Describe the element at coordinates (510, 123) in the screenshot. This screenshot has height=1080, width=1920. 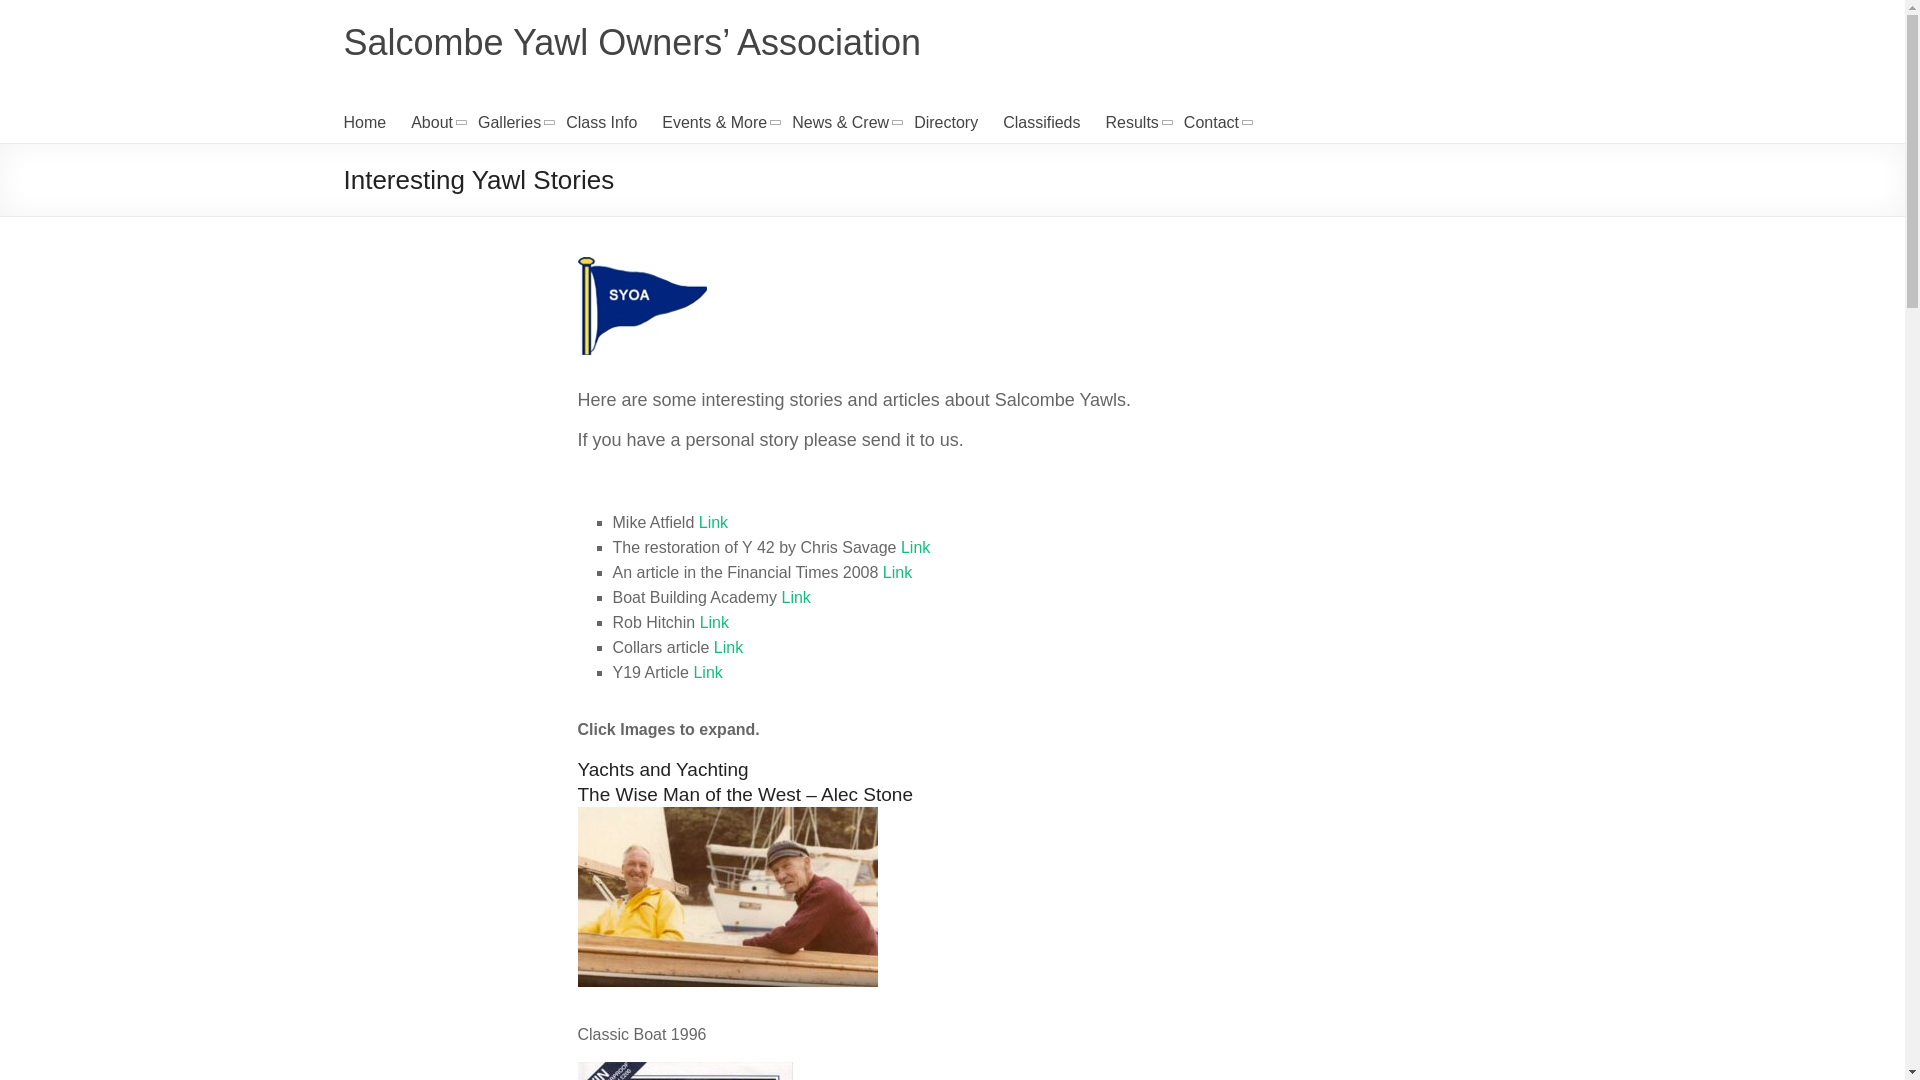
I see `Galleries` at that location.